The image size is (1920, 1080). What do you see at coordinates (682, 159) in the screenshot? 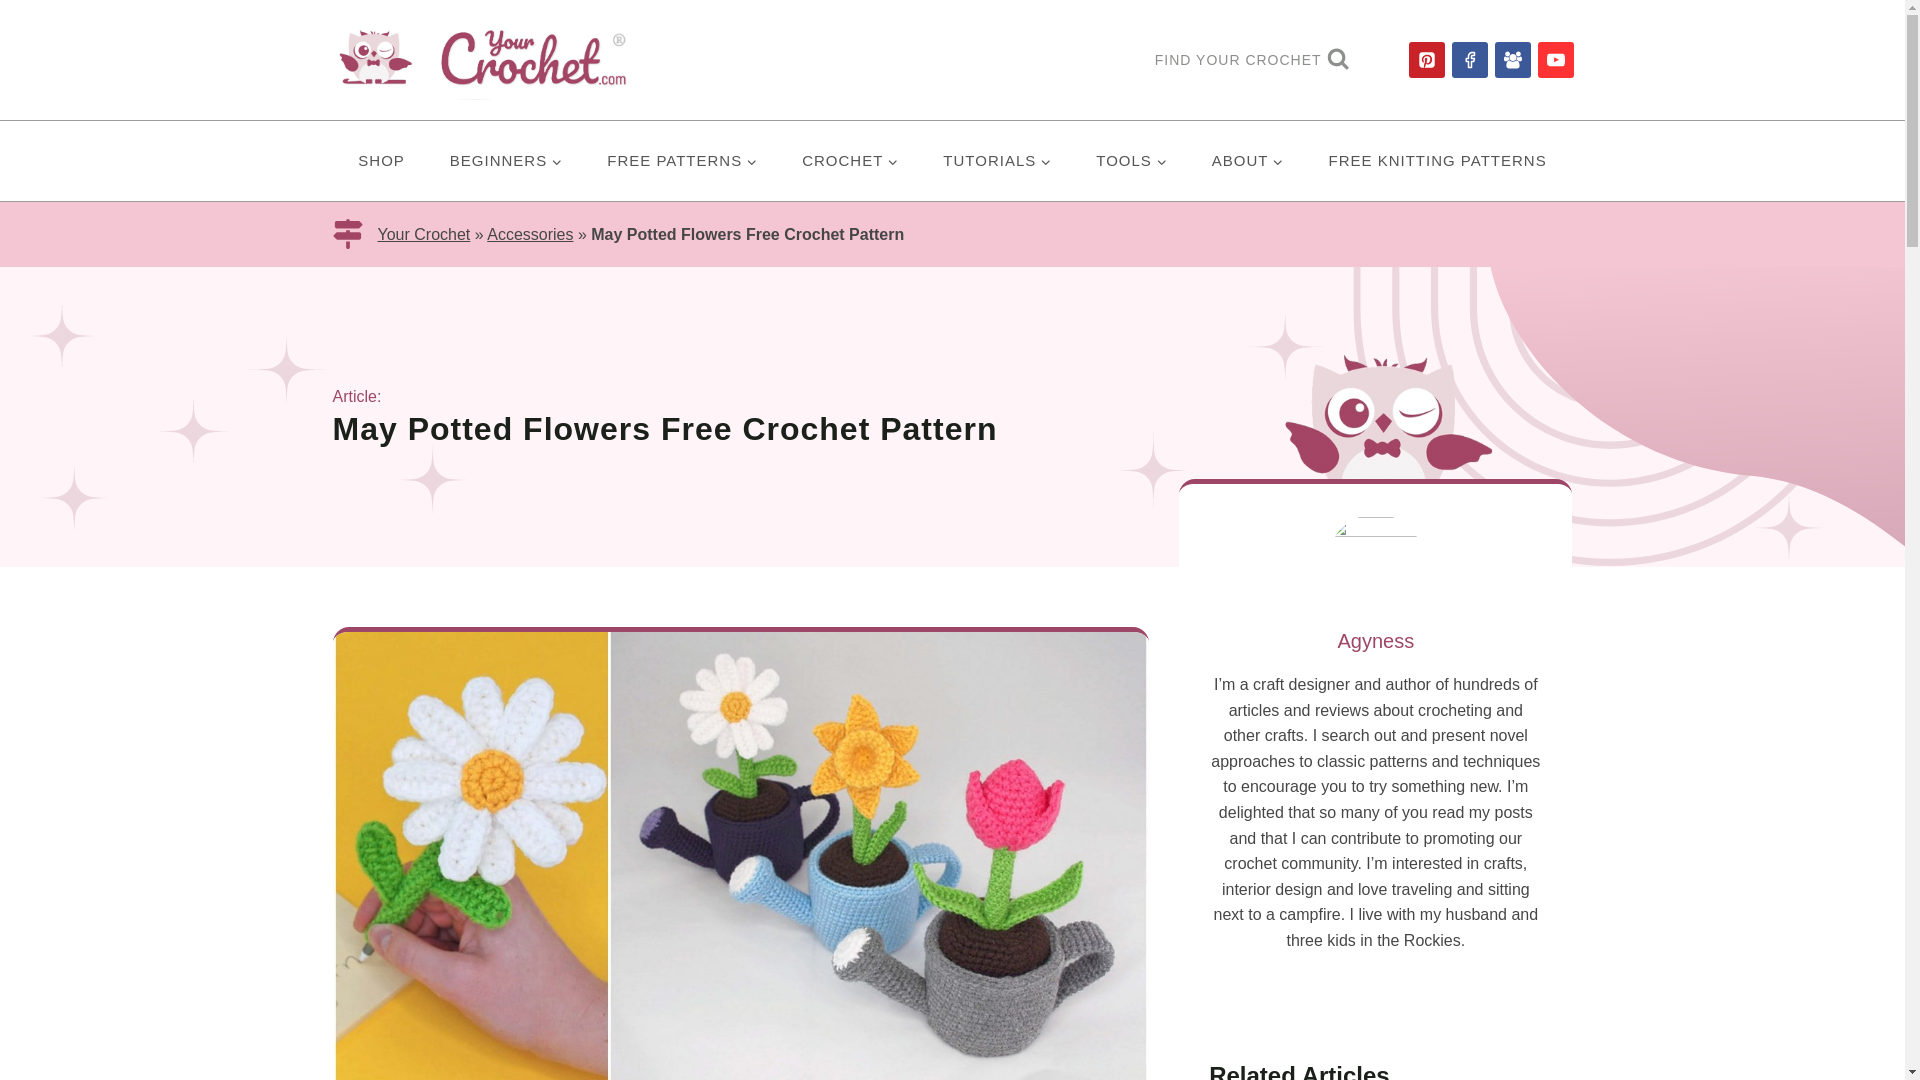
I see `FREE PATTERNS` at bounding box center [682, 159].